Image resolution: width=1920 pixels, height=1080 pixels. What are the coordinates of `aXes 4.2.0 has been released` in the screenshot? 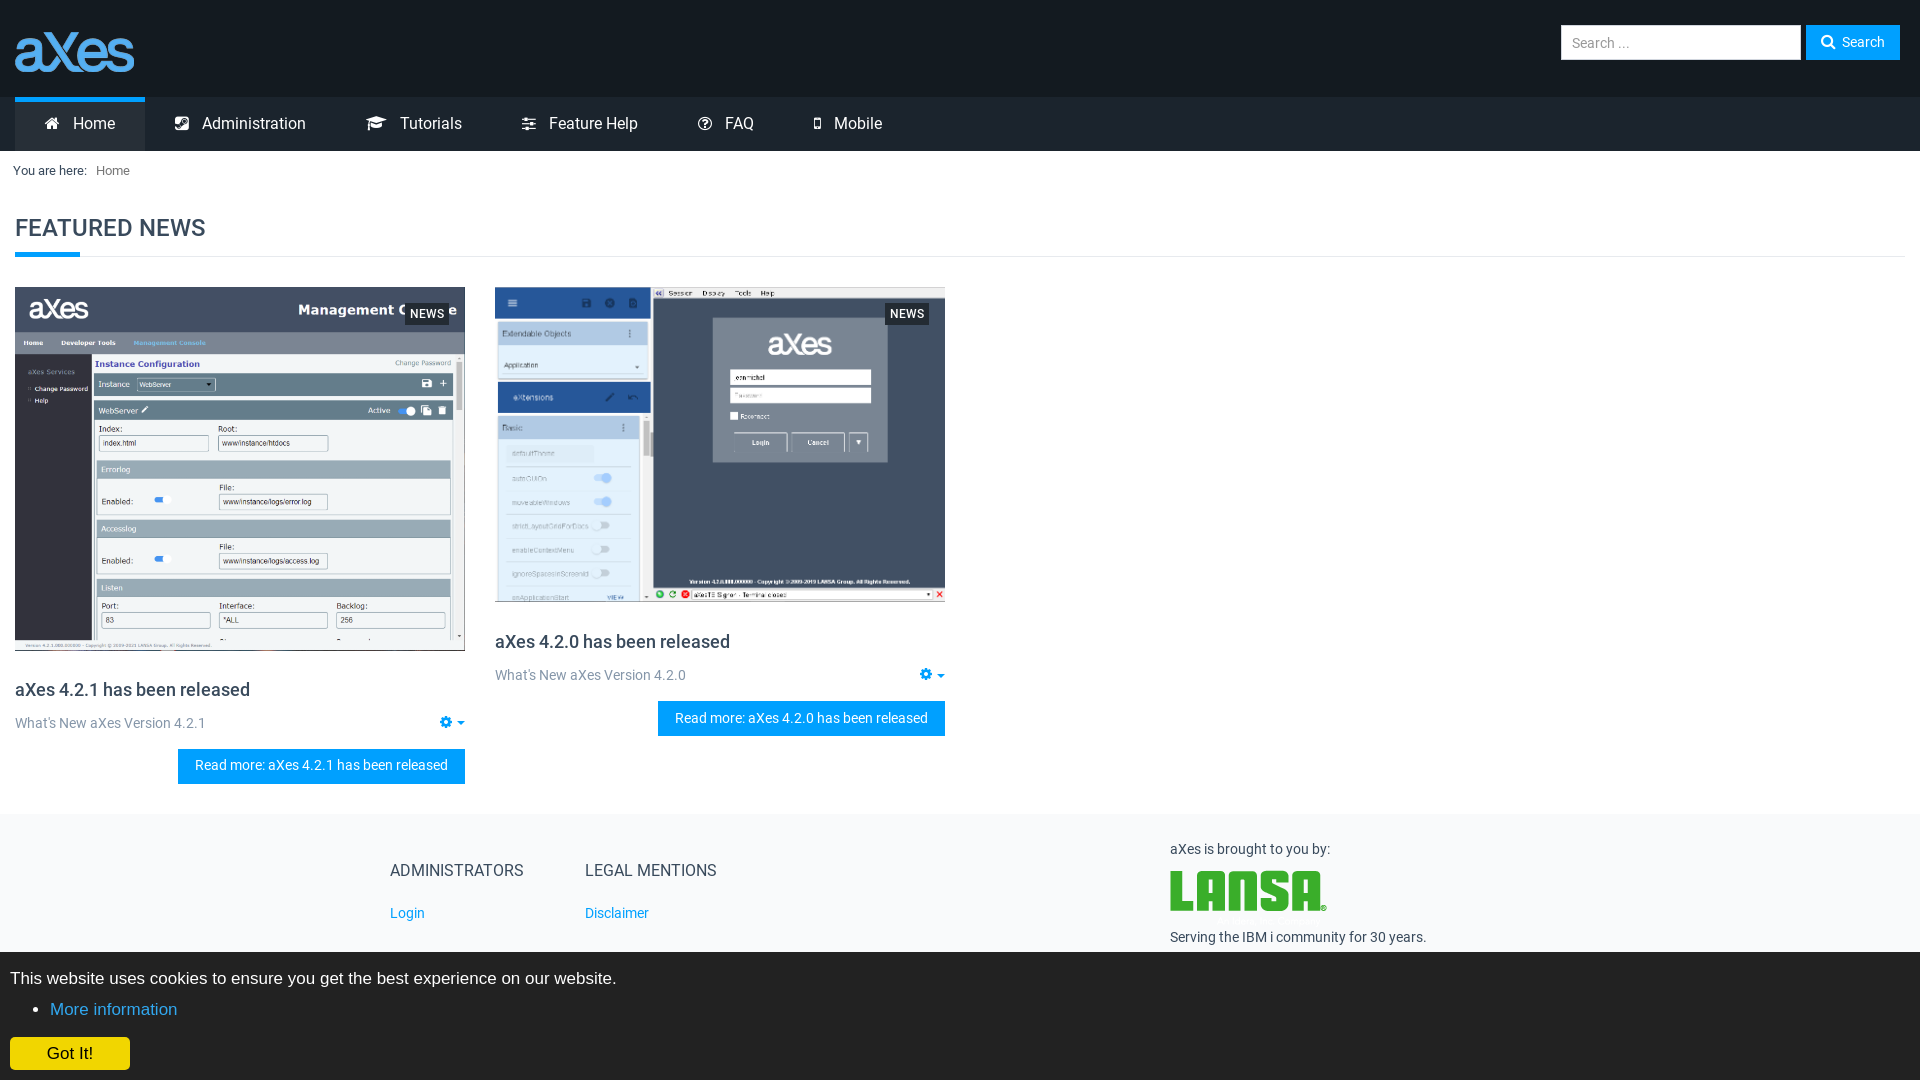 It's located at (612, 642).